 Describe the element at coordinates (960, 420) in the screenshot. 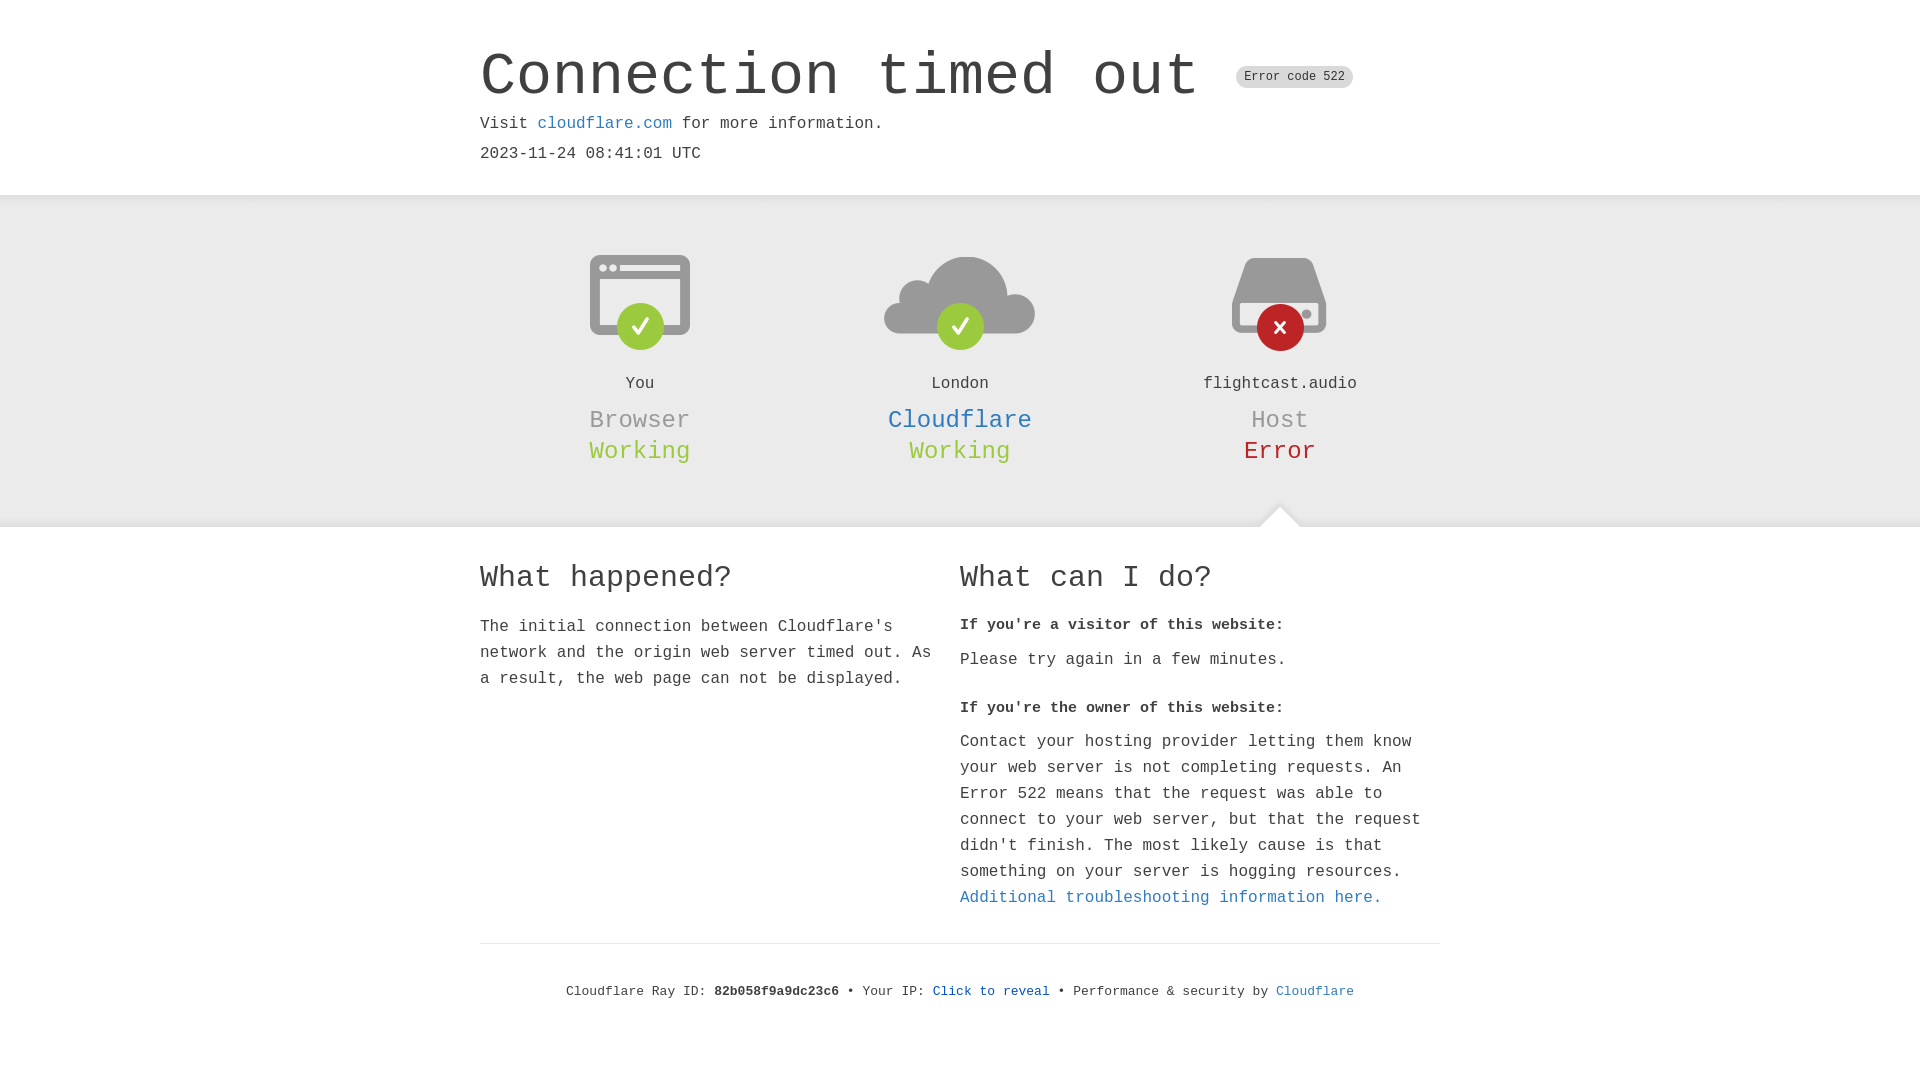

I see `Cloudflare` at that location.